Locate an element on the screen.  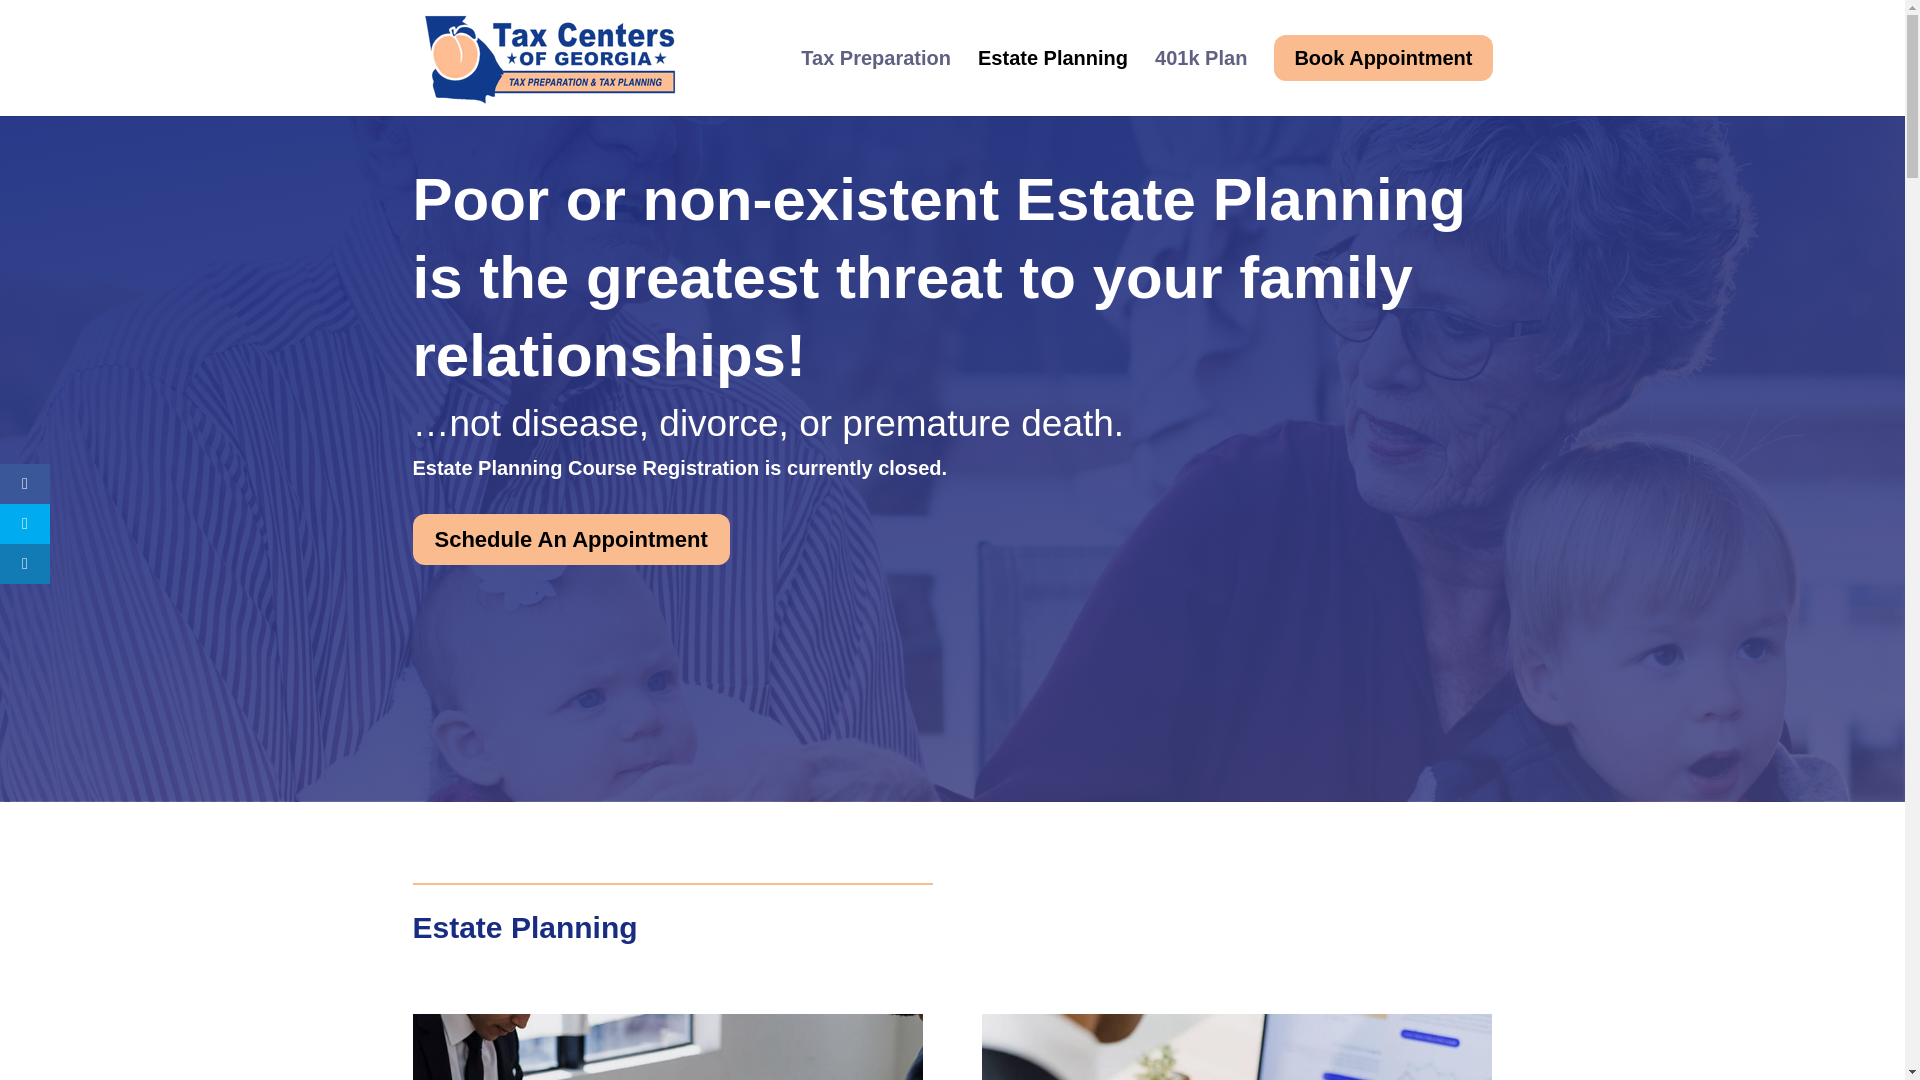
Accountant-Image-35 is located at coordinates (1236, 1047).